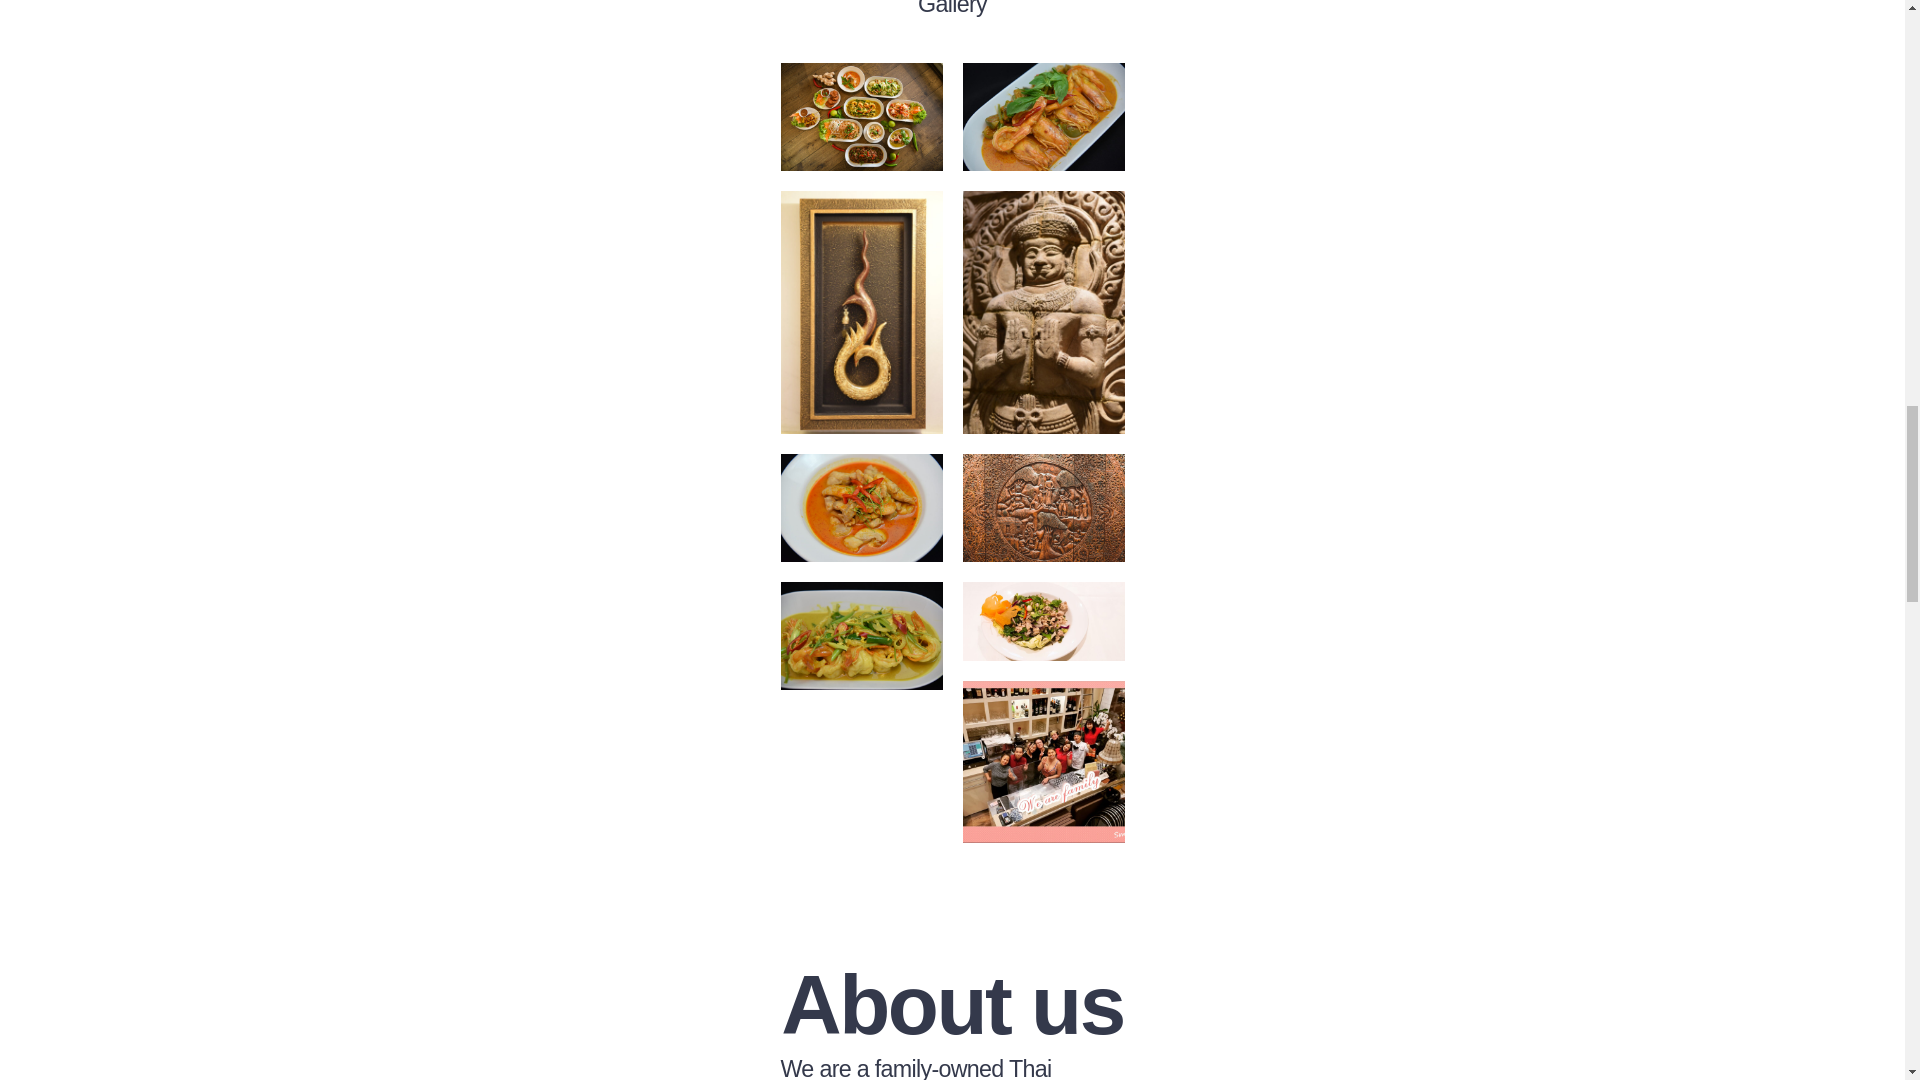 This screenshot has width=1920, height=1080. What do you see at coordinates (1042, 762) in the screenshot?
I see `2` at bounding box center [1042, 762].